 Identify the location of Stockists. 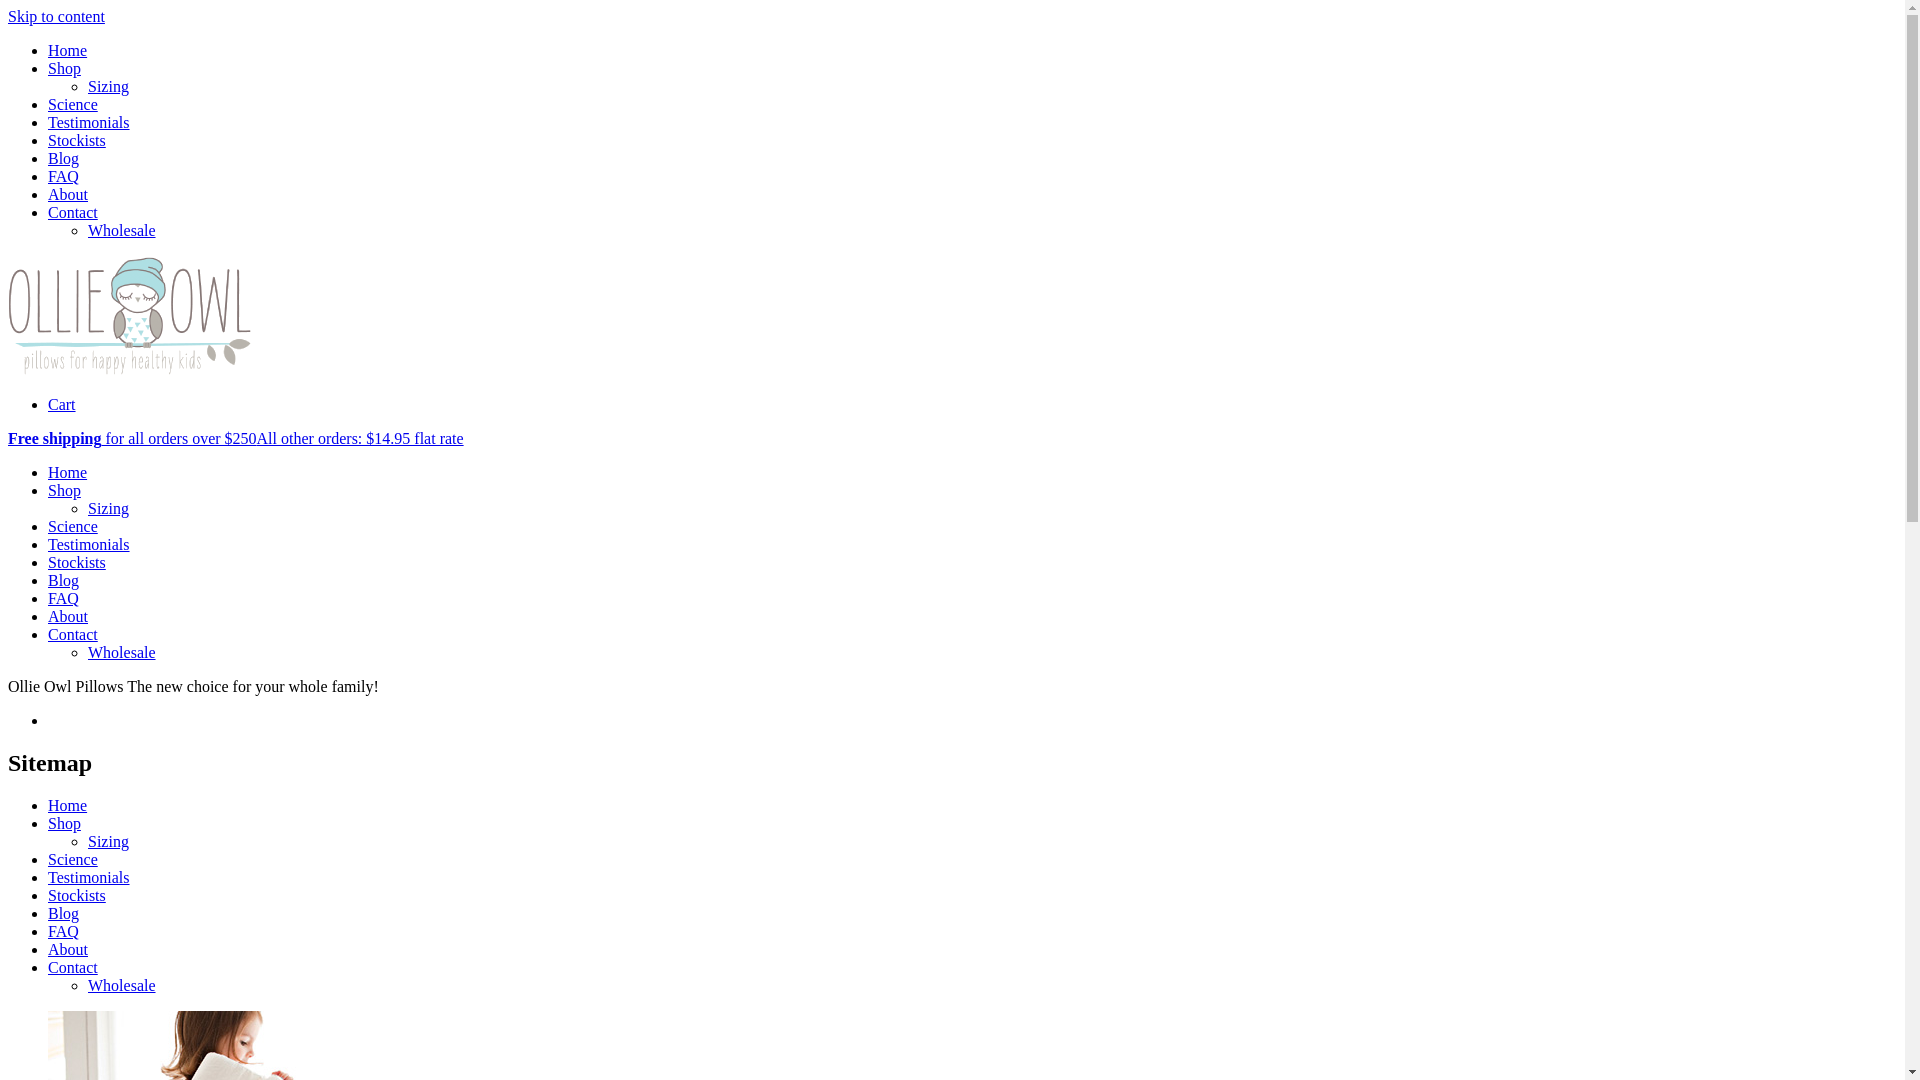
(77, 896).